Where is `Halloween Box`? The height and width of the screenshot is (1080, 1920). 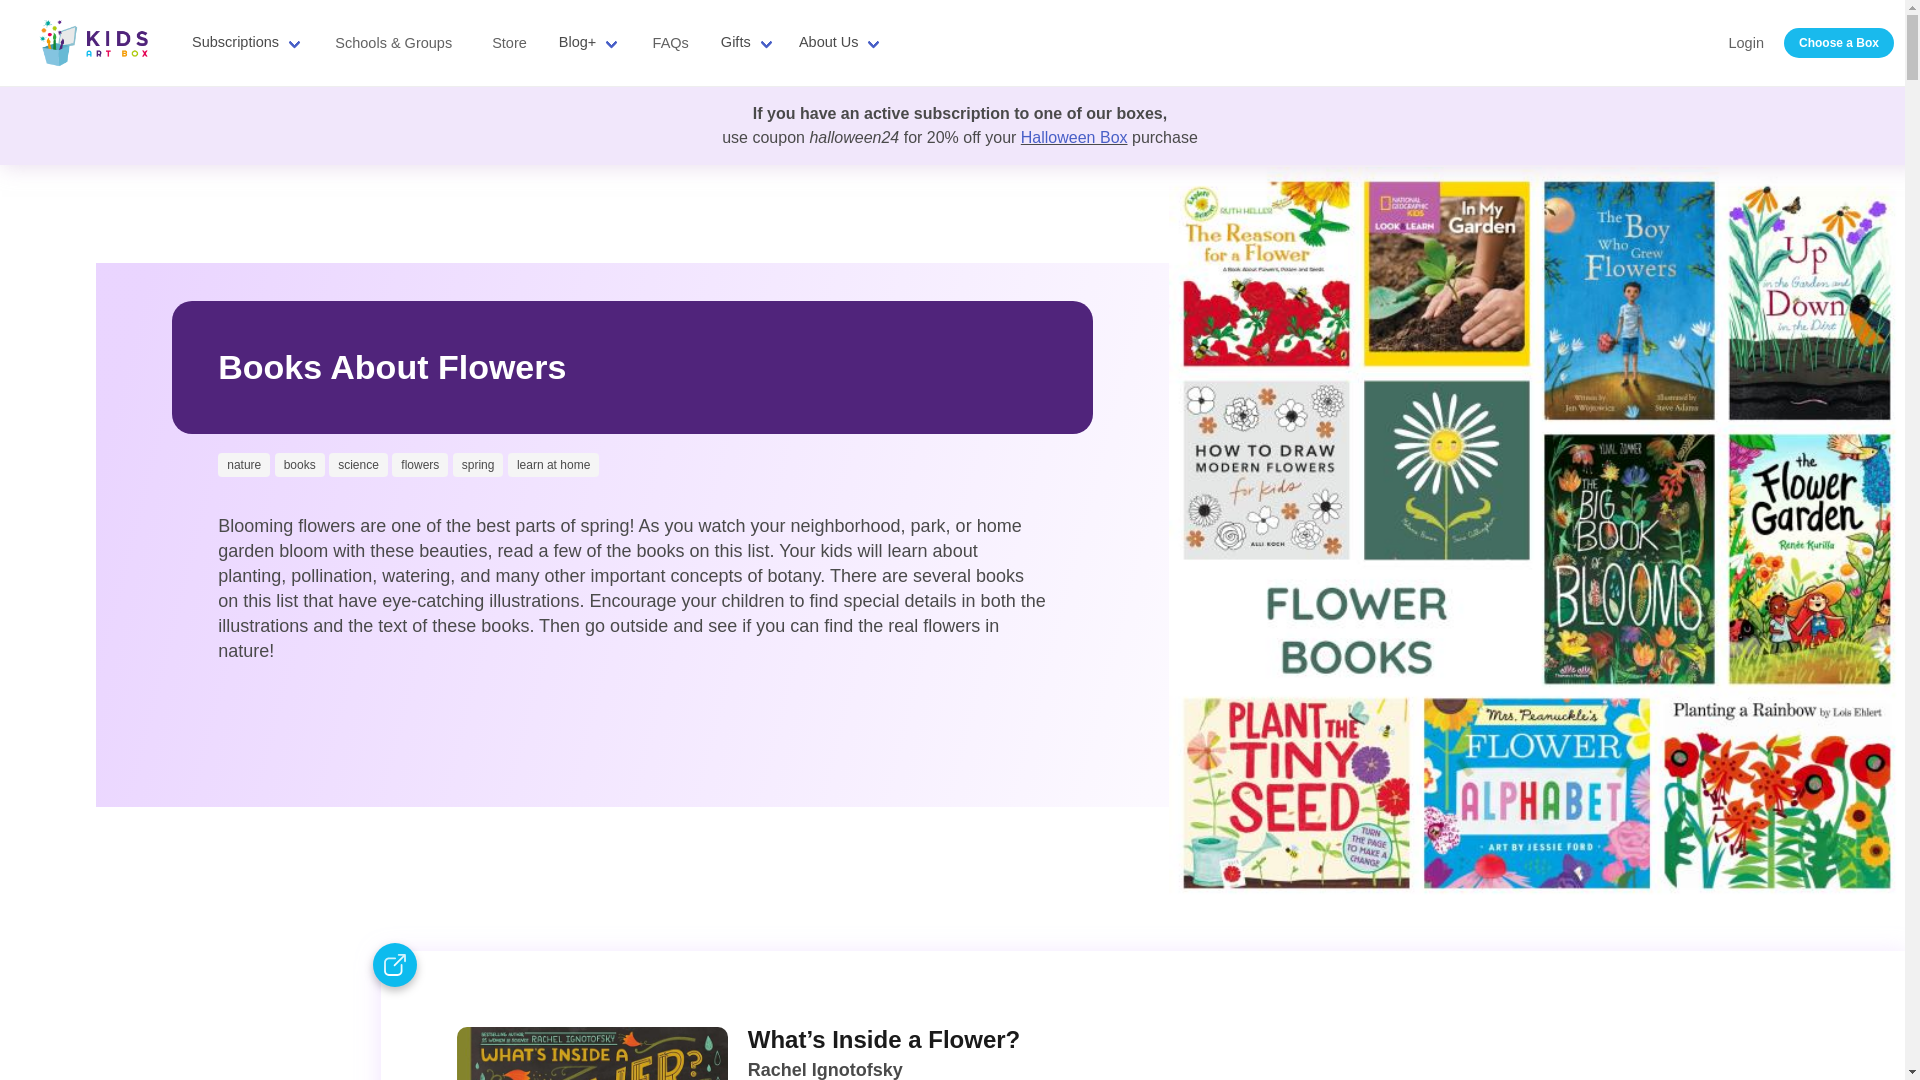
Halloween Box is located at coordinates (1074, 136).